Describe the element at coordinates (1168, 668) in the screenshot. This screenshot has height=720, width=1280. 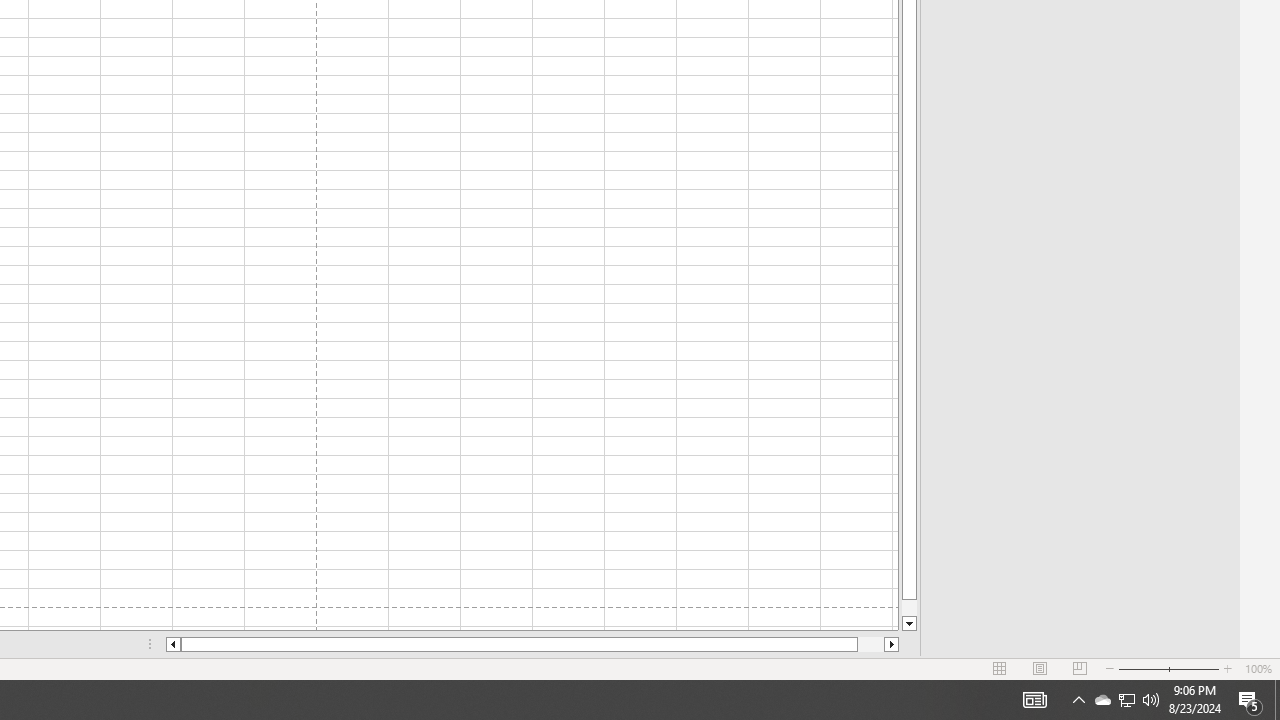
I see `Zoom` at that location.